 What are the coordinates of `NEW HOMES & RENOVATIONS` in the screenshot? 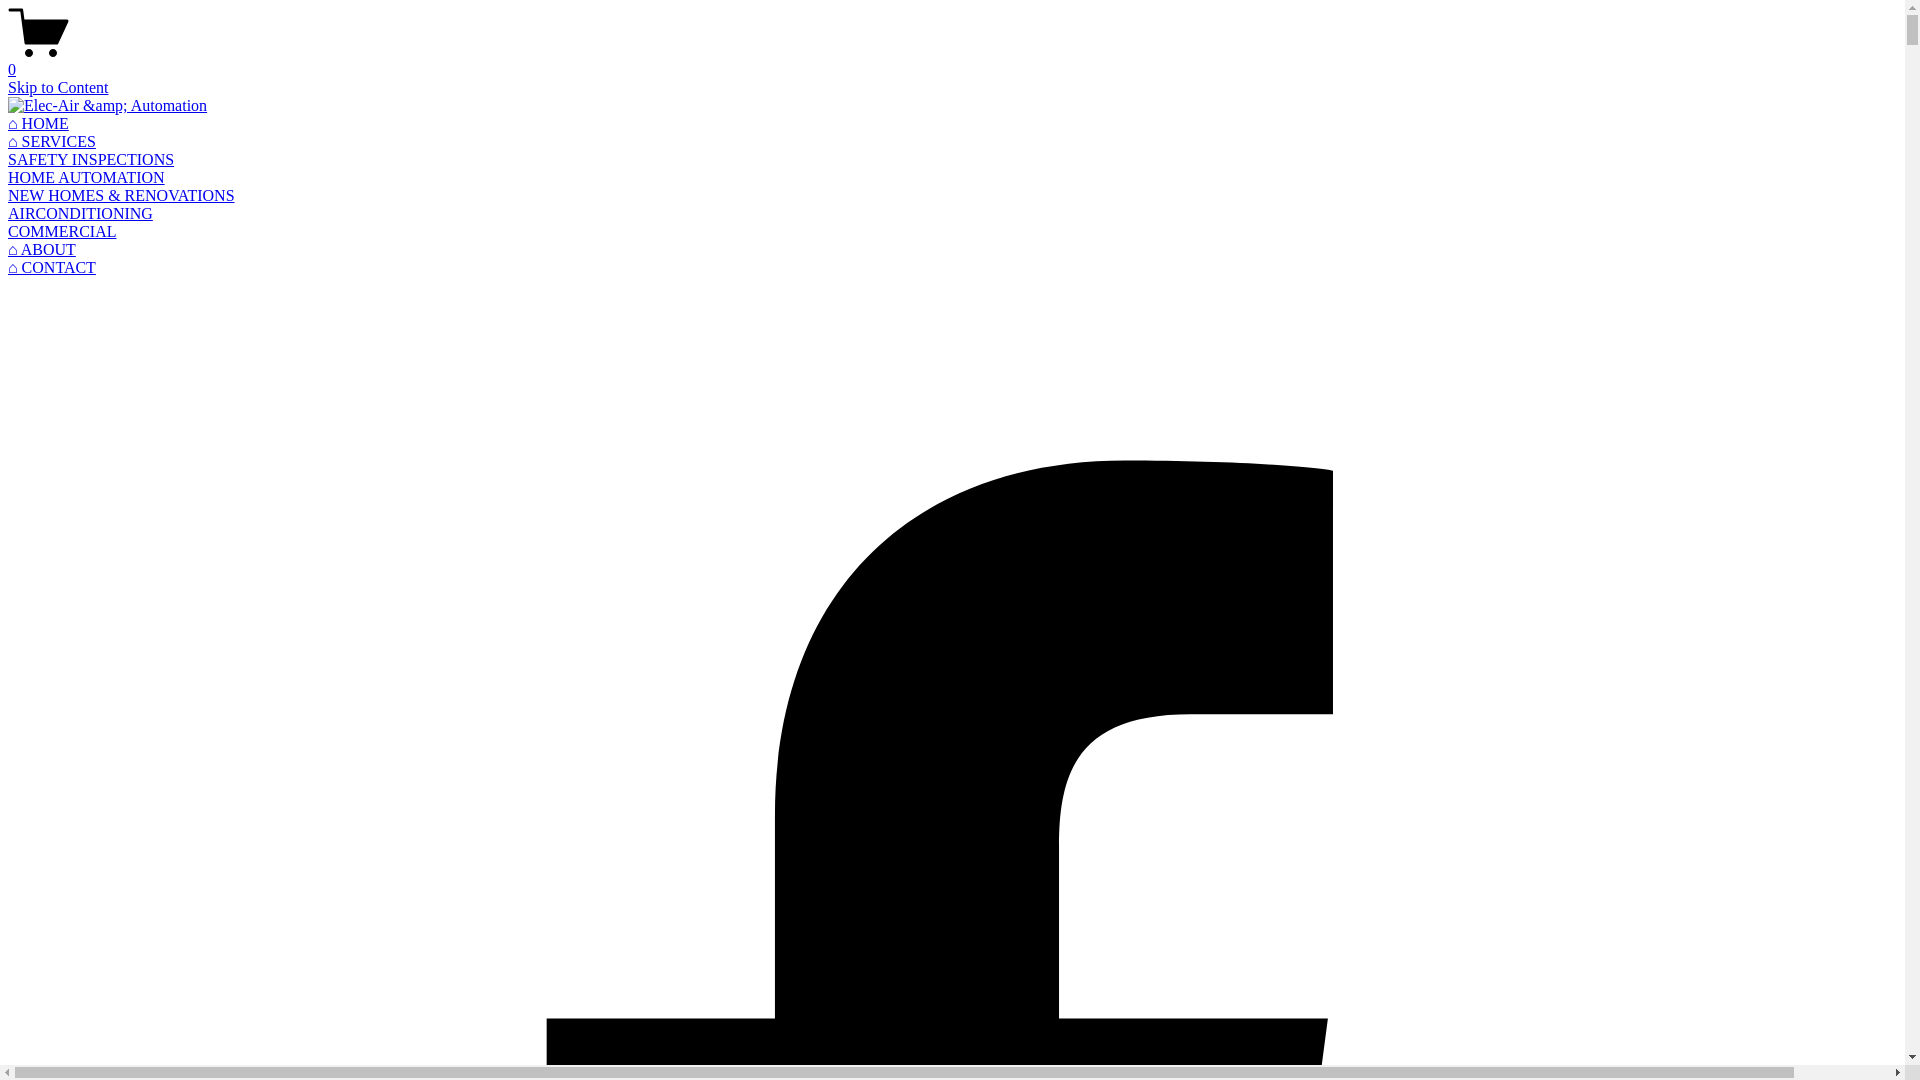 It's located at (122, 195).